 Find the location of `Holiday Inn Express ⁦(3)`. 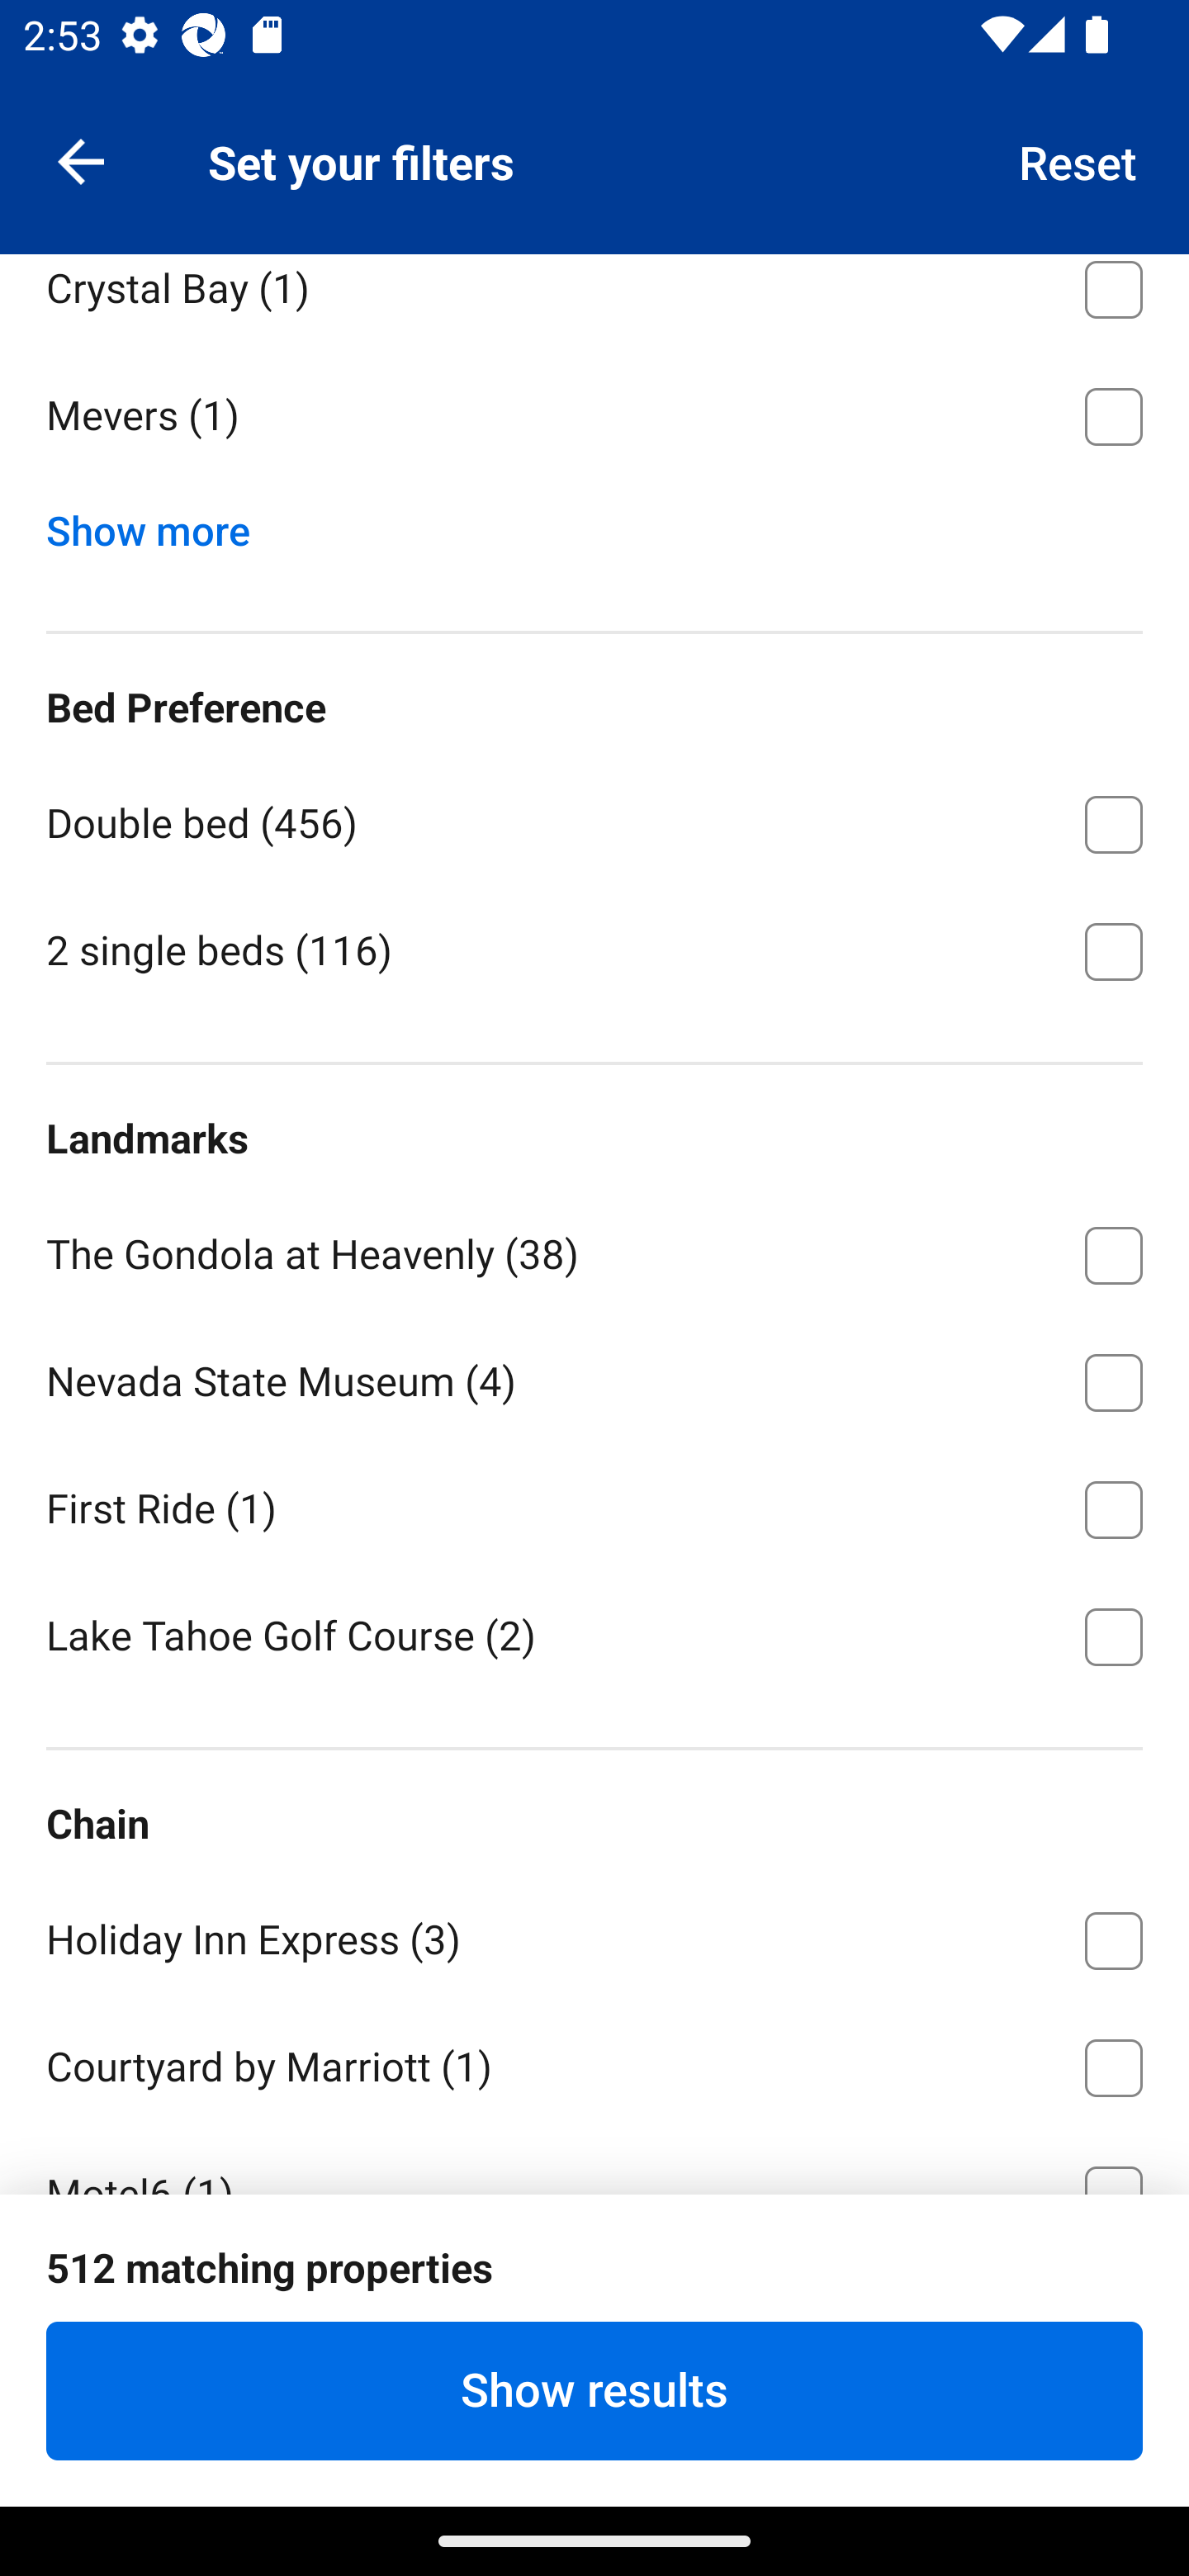

Holiday Inn Express ⁦(3) is located at coordinates (594, 1935).